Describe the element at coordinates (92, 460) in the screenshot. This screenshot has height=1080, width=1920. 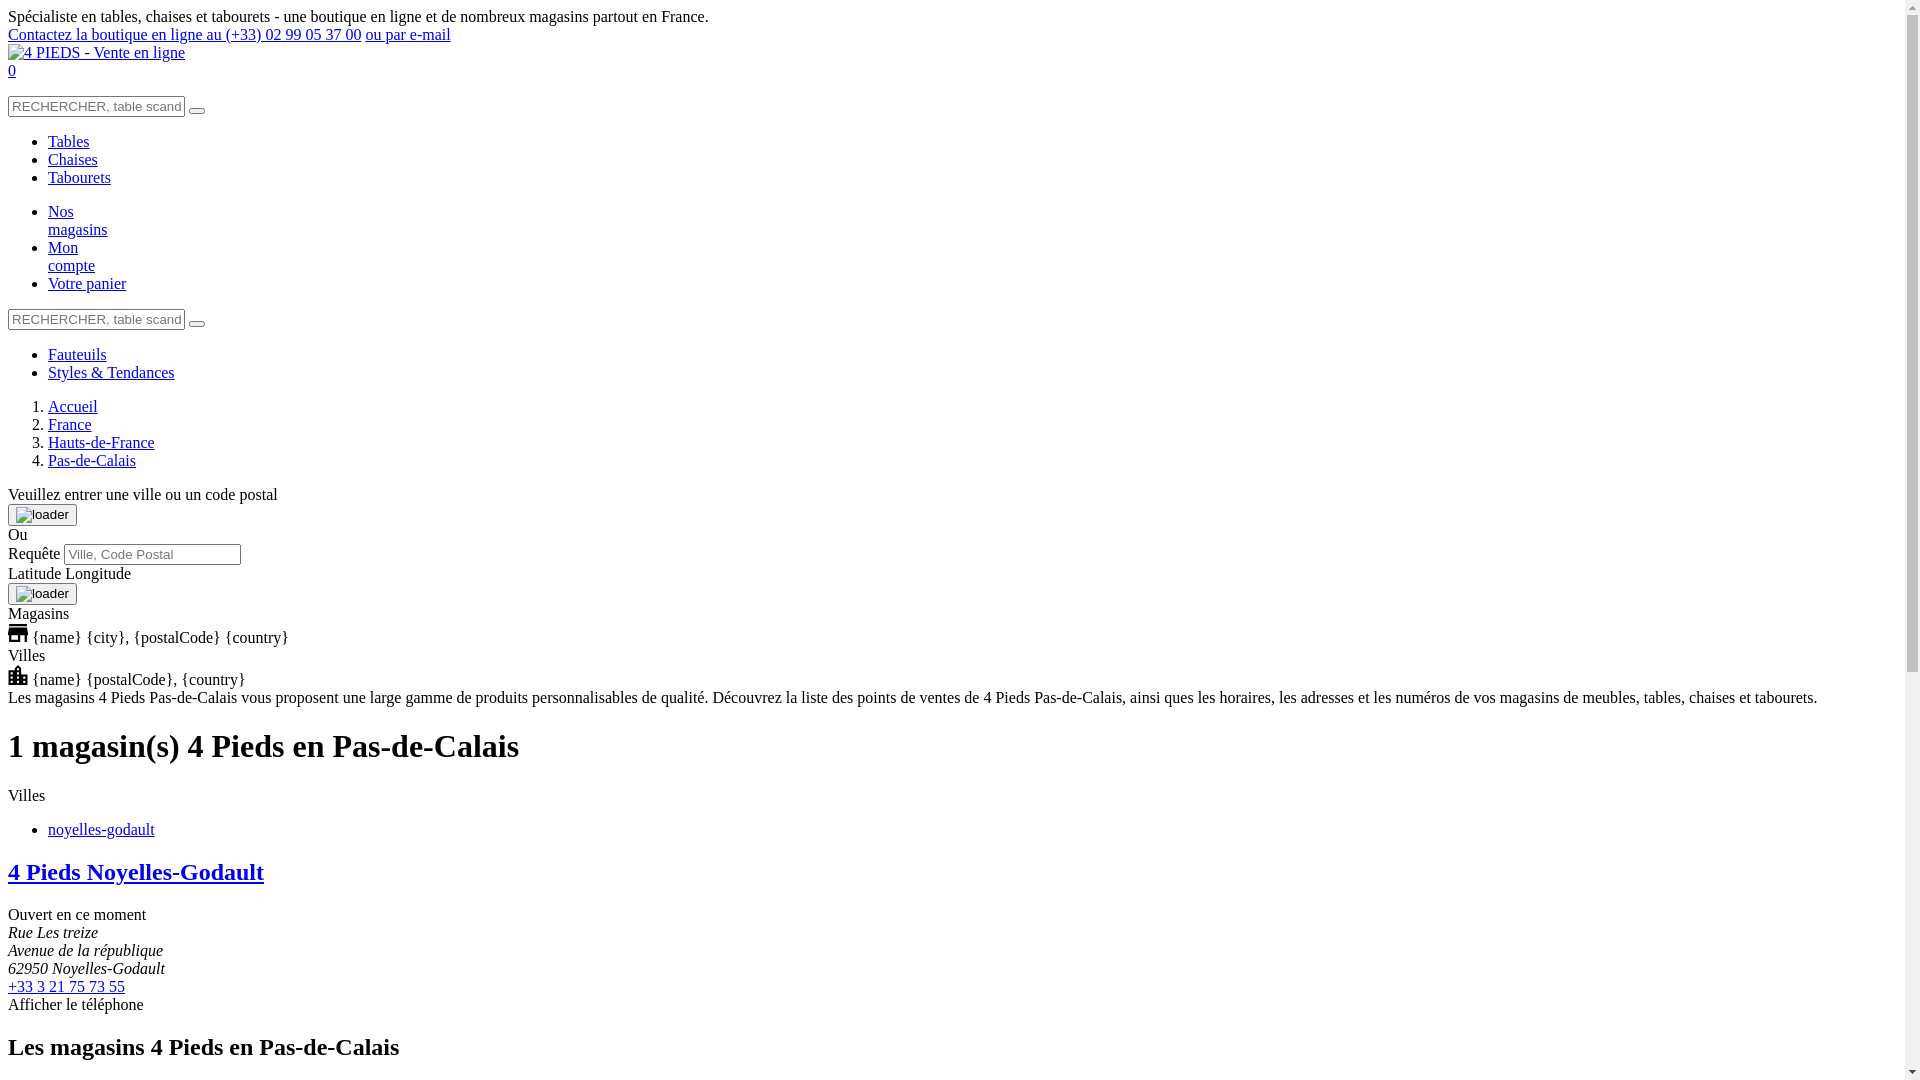
I see `Pas-de-Calais` at that location.